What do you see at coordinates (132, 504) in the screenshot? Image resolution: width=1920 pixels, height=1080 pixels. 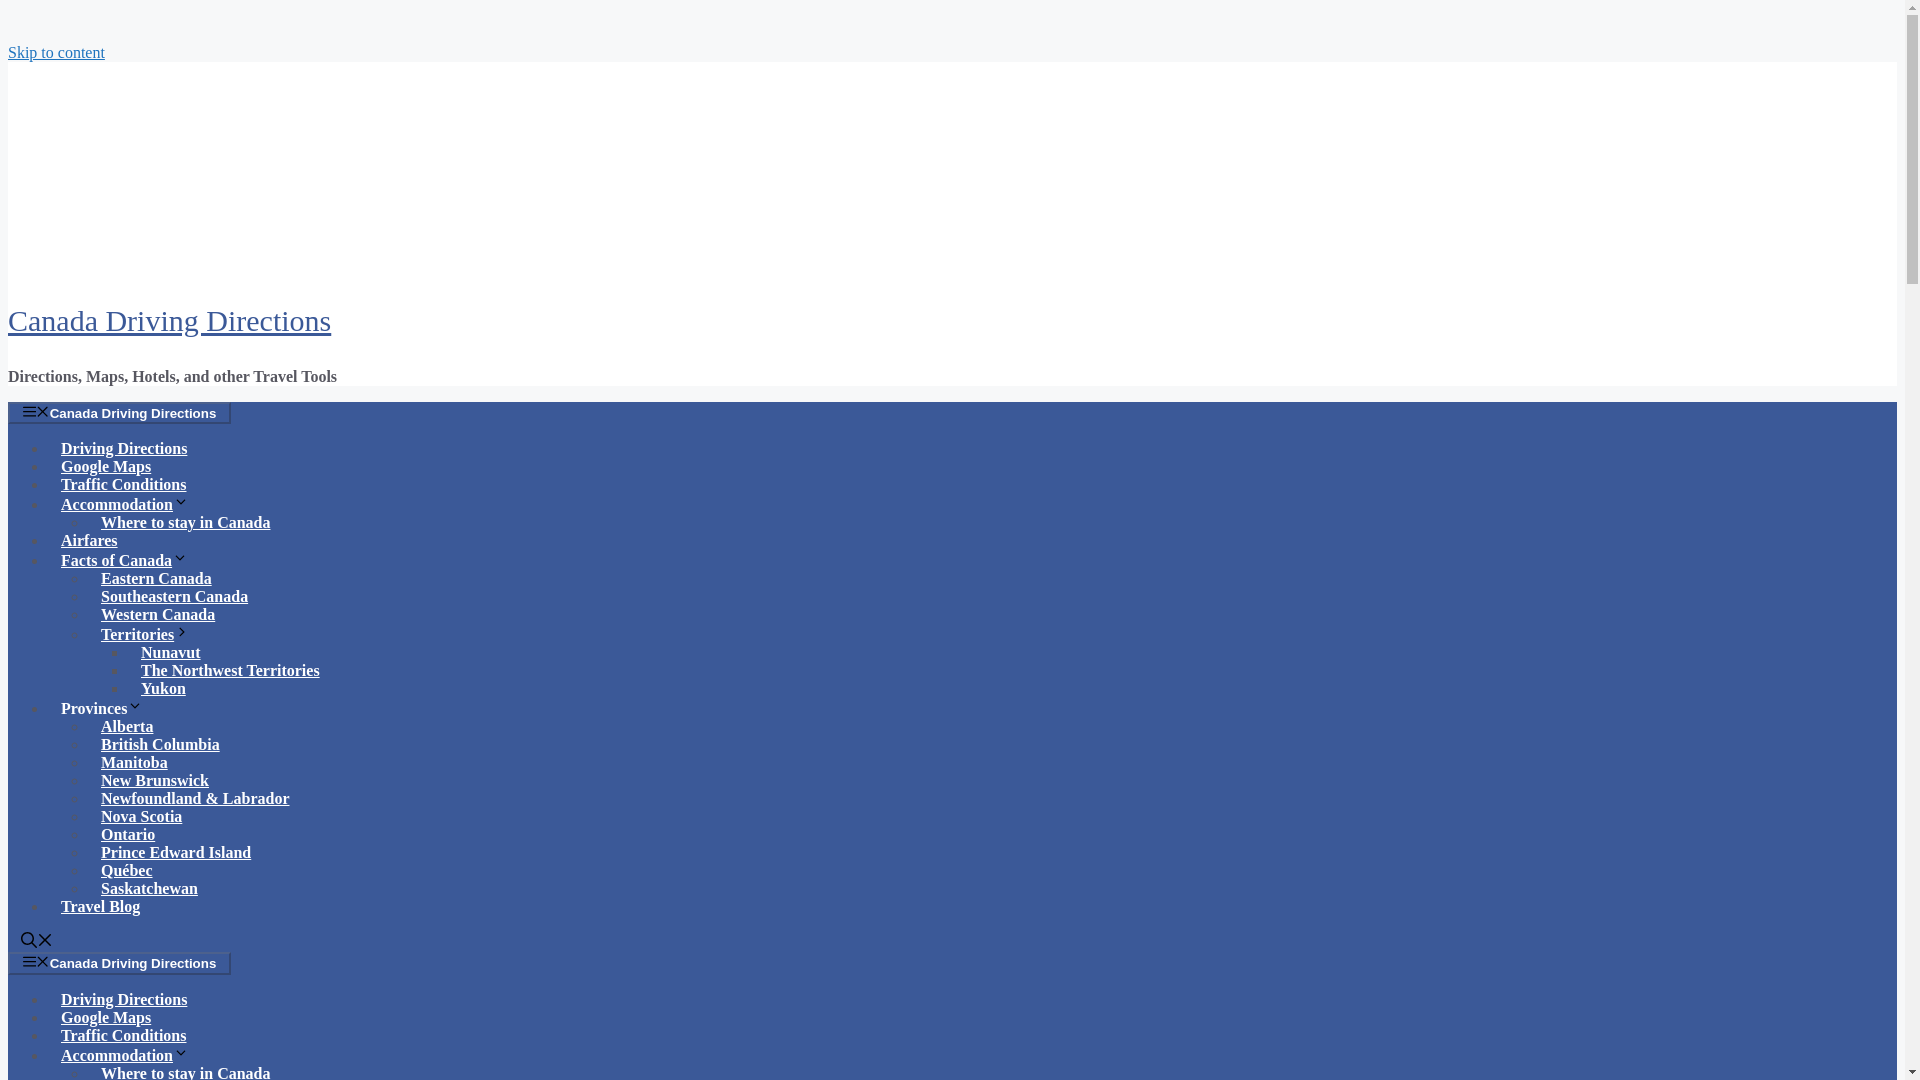 I see `Accommodation` at bounding box center [132, 504].